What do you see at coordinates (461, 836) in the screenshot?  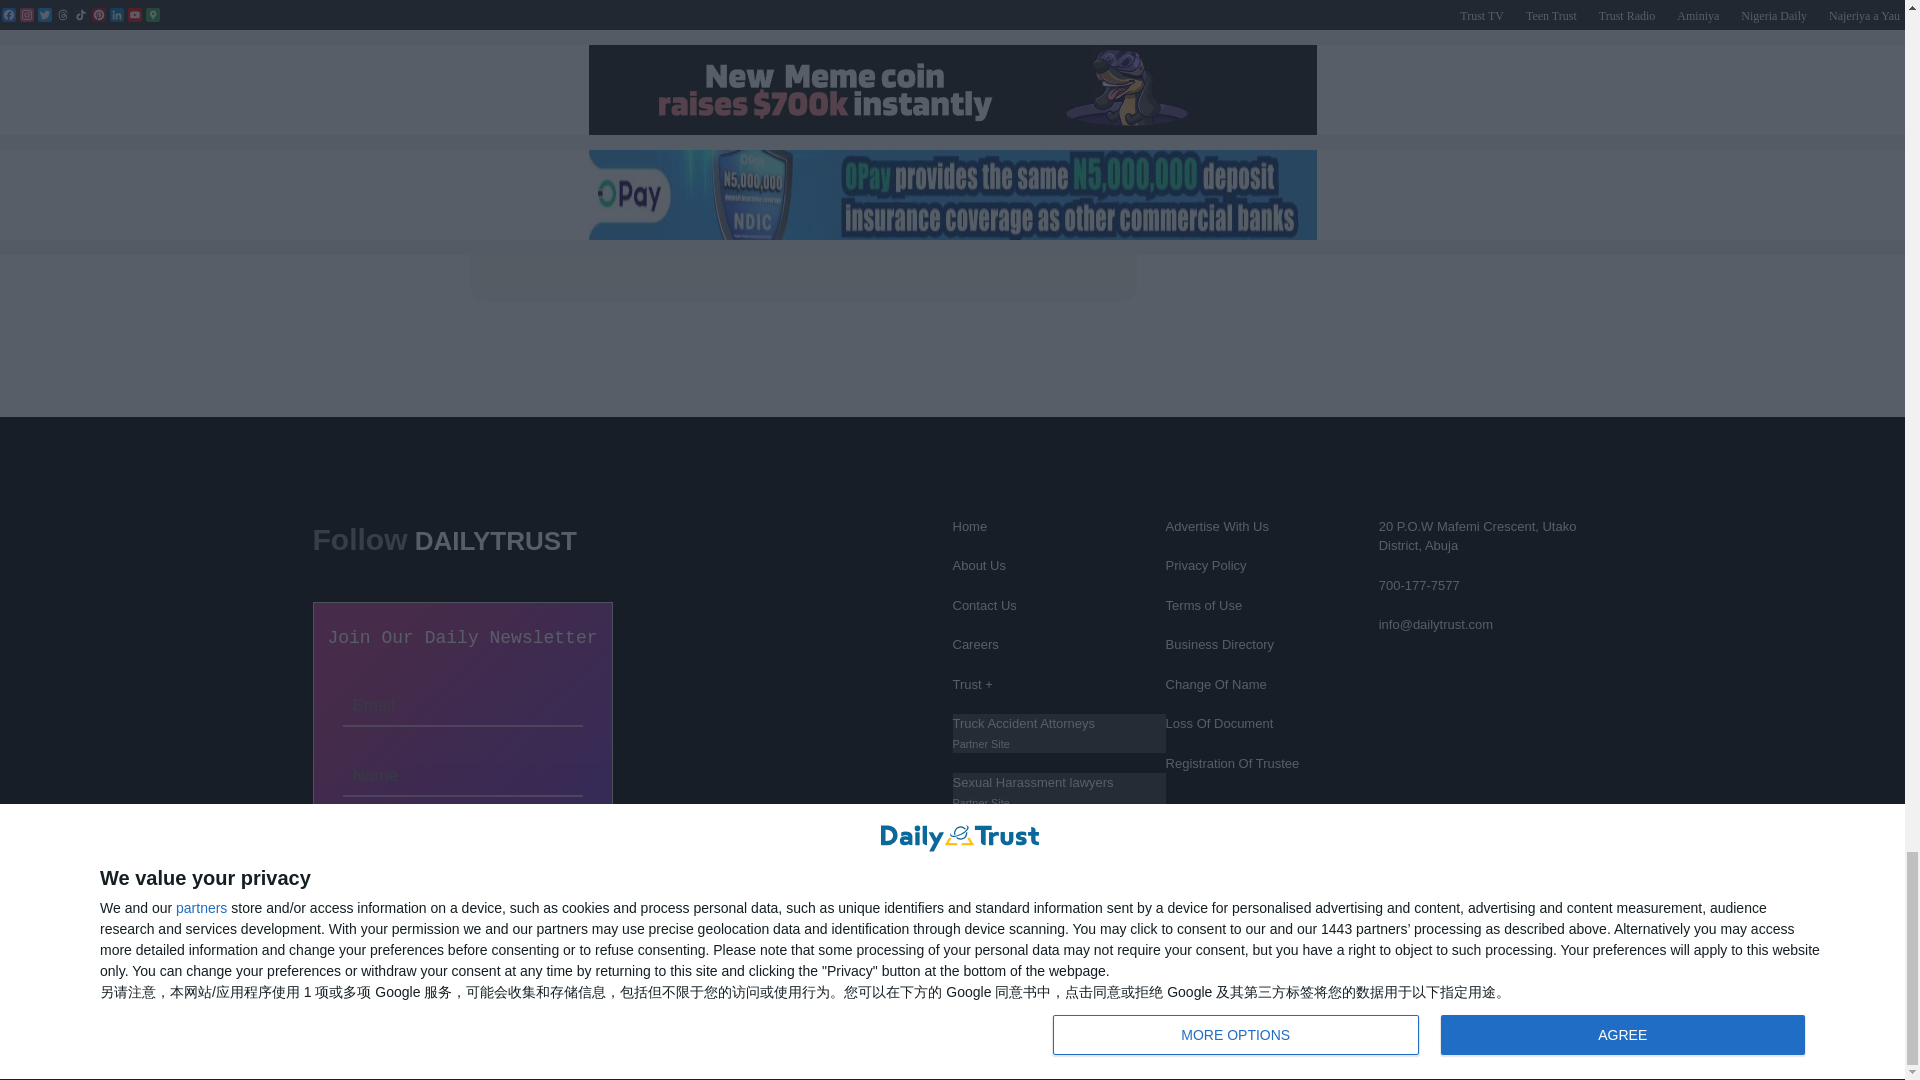 I see `Join Now` at bounding box center [461, 836].